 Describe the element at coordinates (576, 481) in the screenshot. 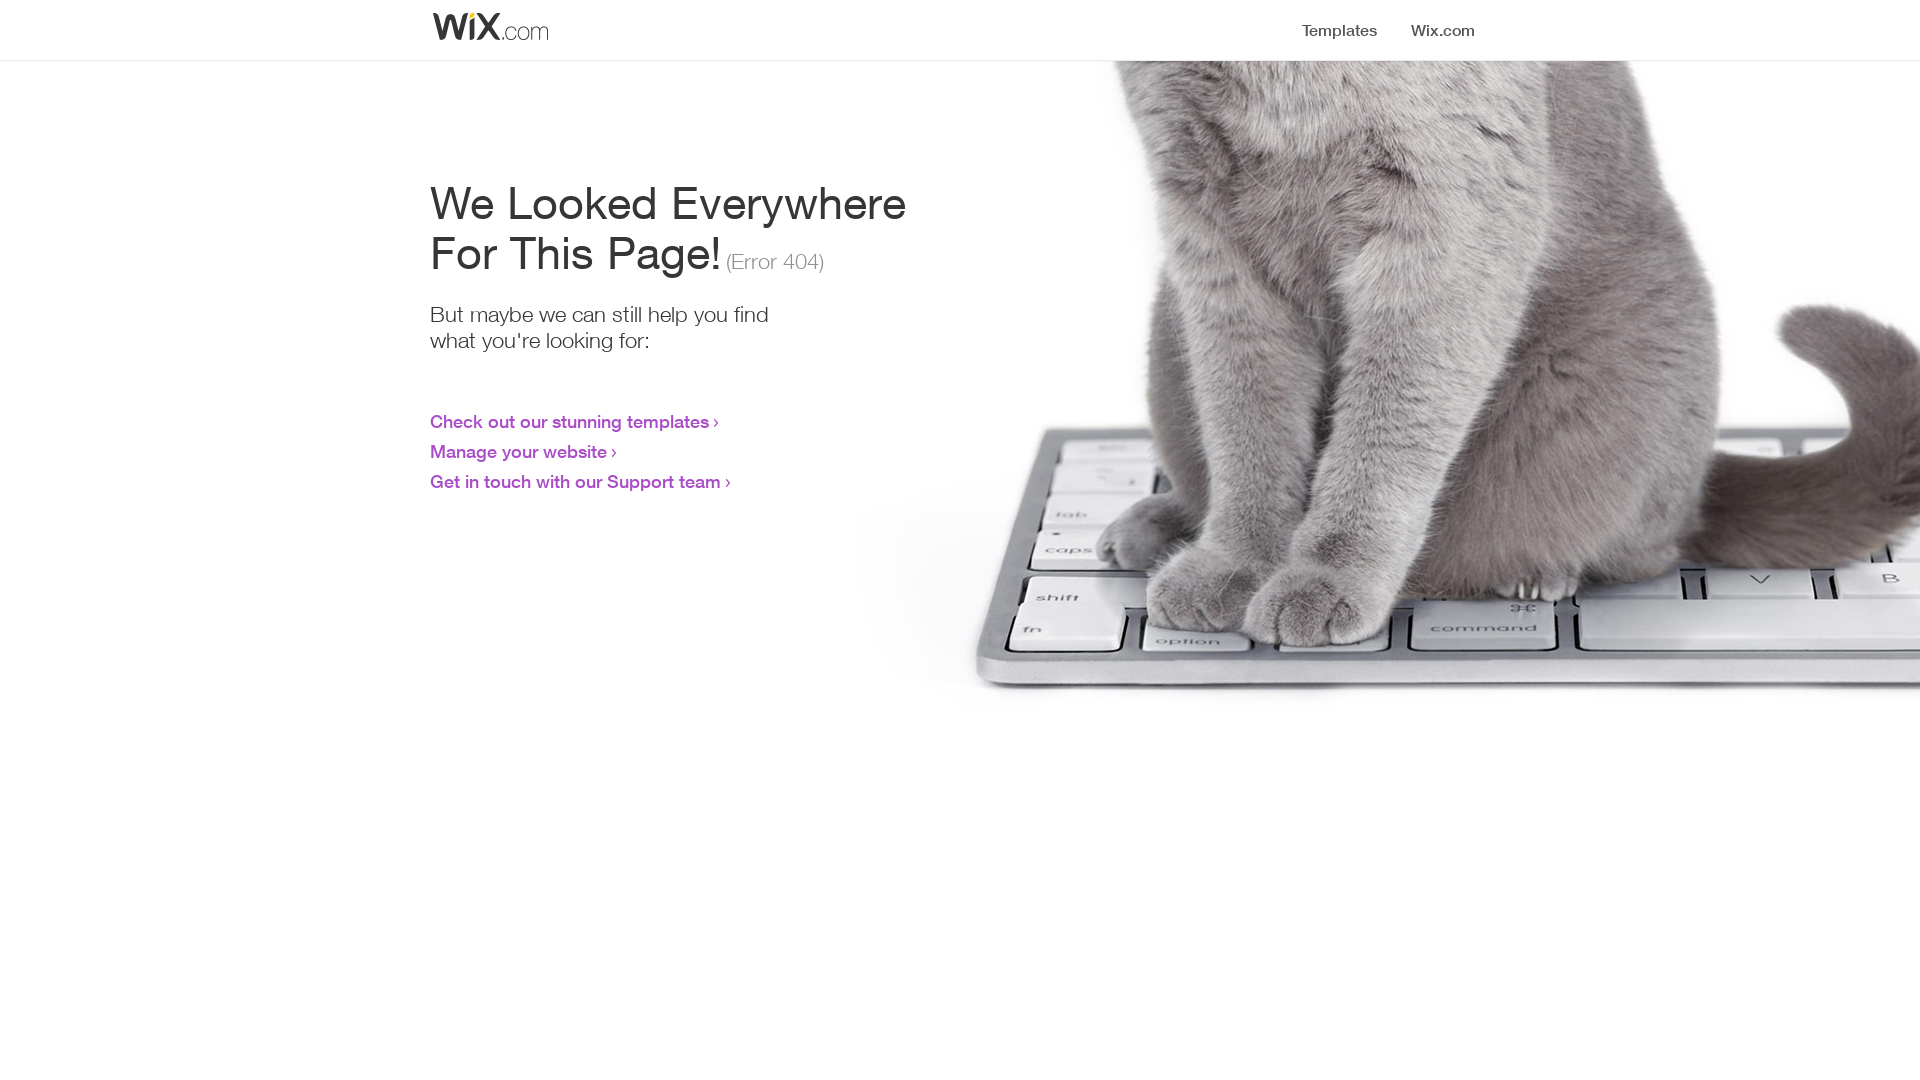

I see `Get in touch with our Support team` at that location.